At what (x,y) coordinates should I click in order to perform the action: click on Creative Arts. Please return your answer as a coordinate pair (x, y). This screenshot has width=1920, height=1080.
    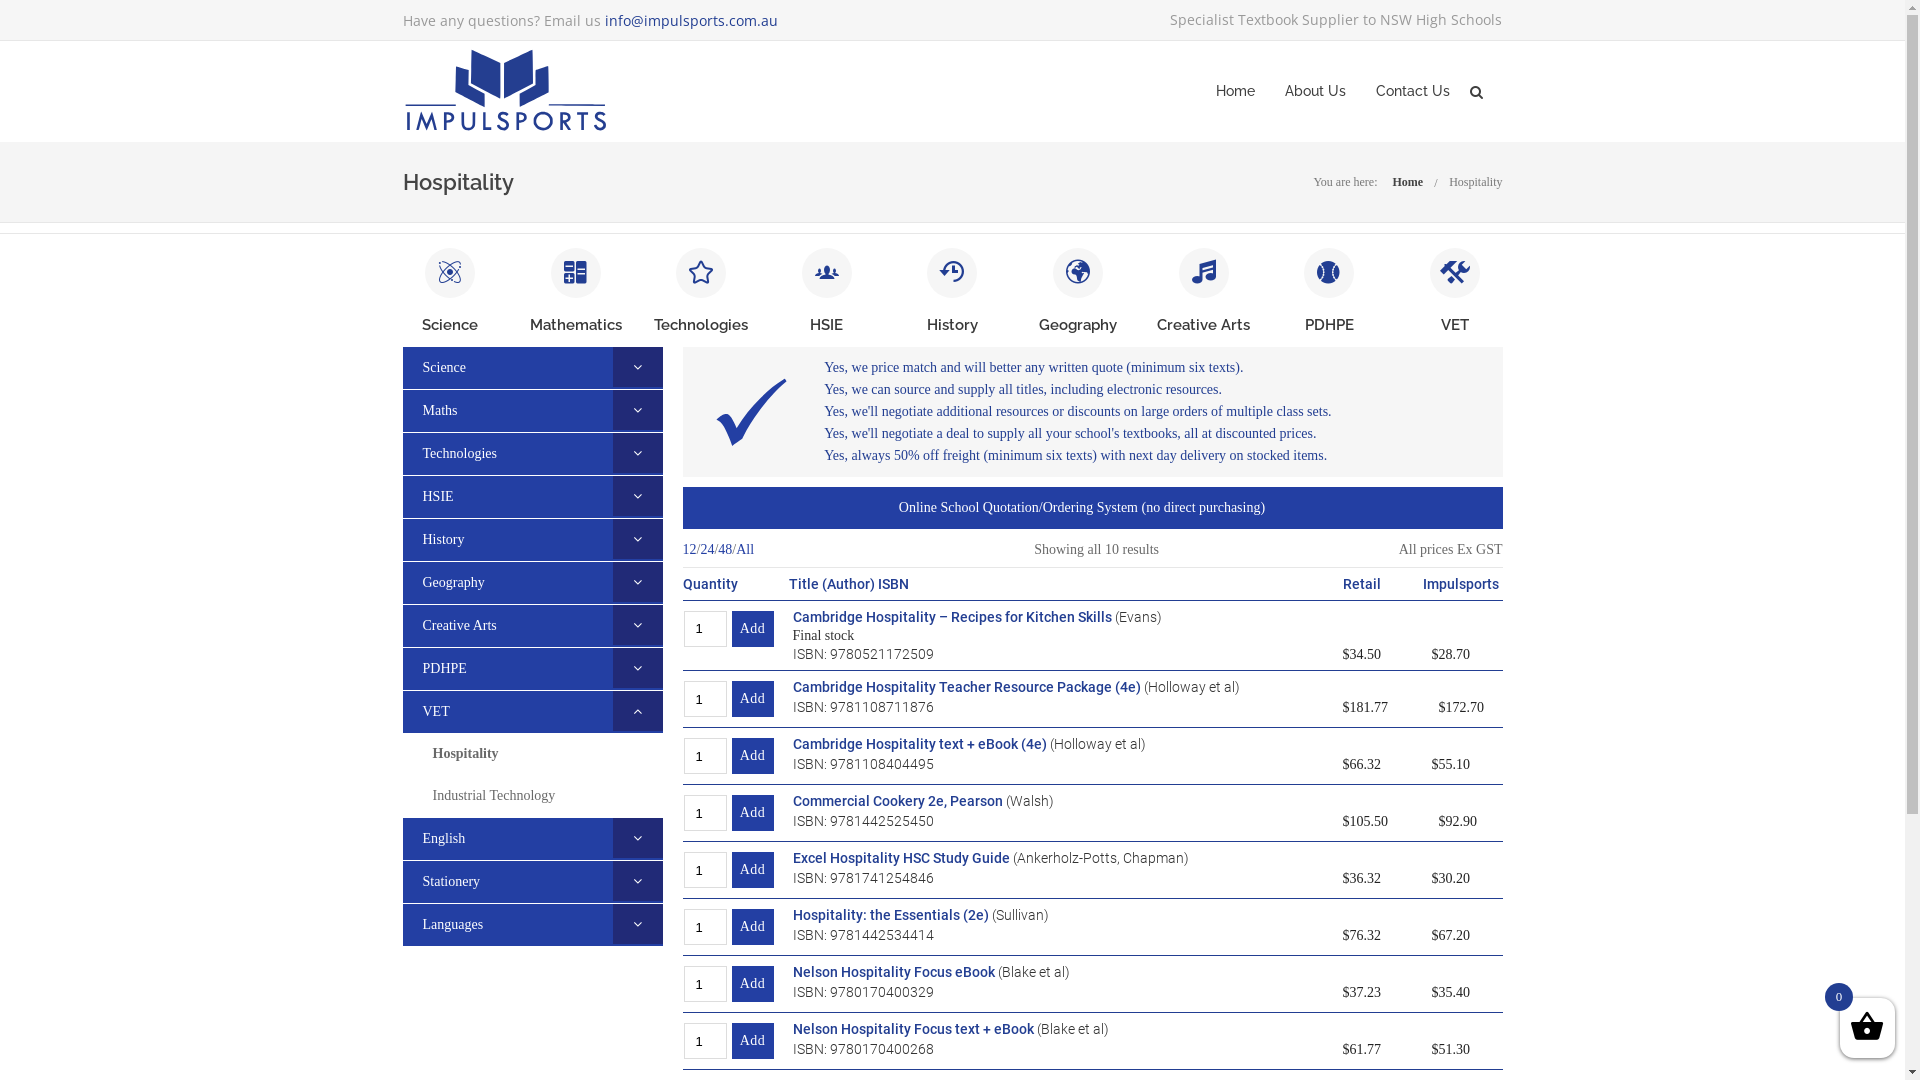
    Looking at the image, I should click on (449, 626).